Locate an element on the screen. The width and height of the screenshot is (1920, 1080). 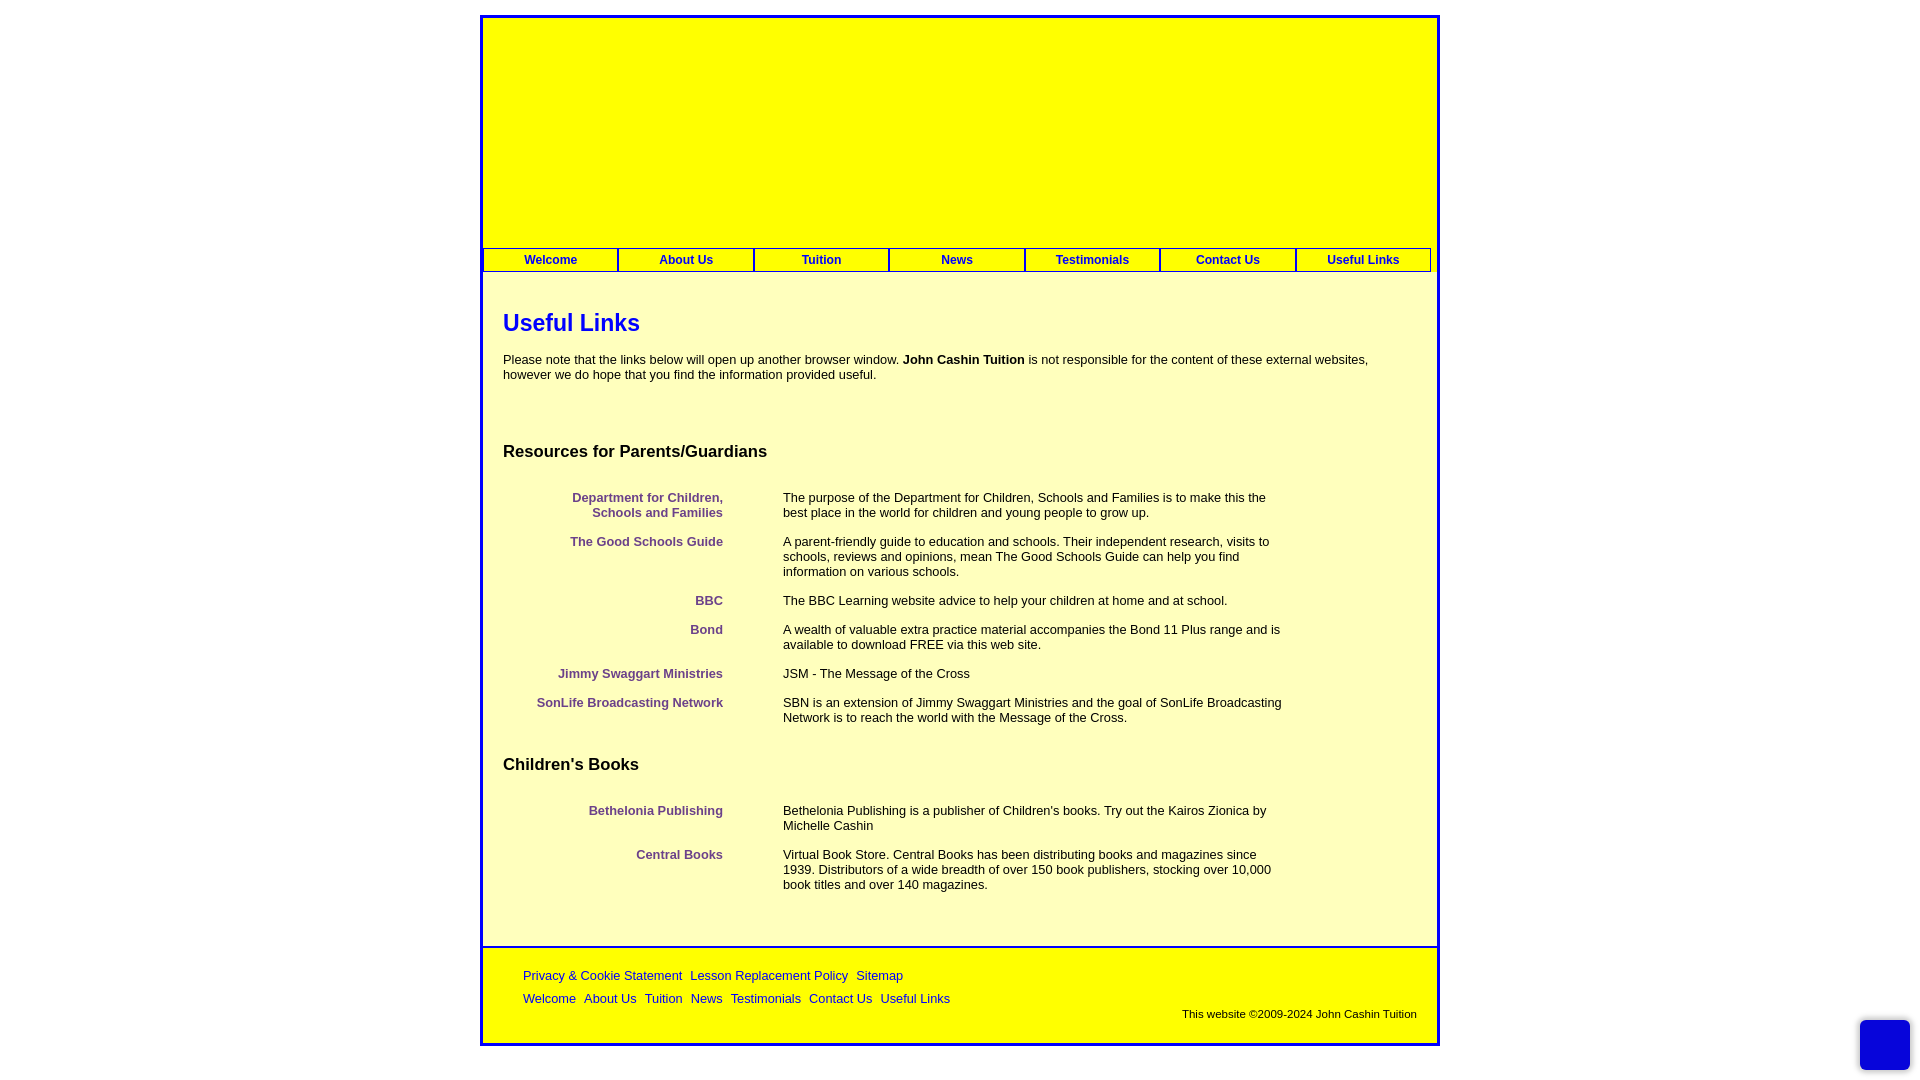
Bethelonia Publishing is located at coordinates (656, 810).